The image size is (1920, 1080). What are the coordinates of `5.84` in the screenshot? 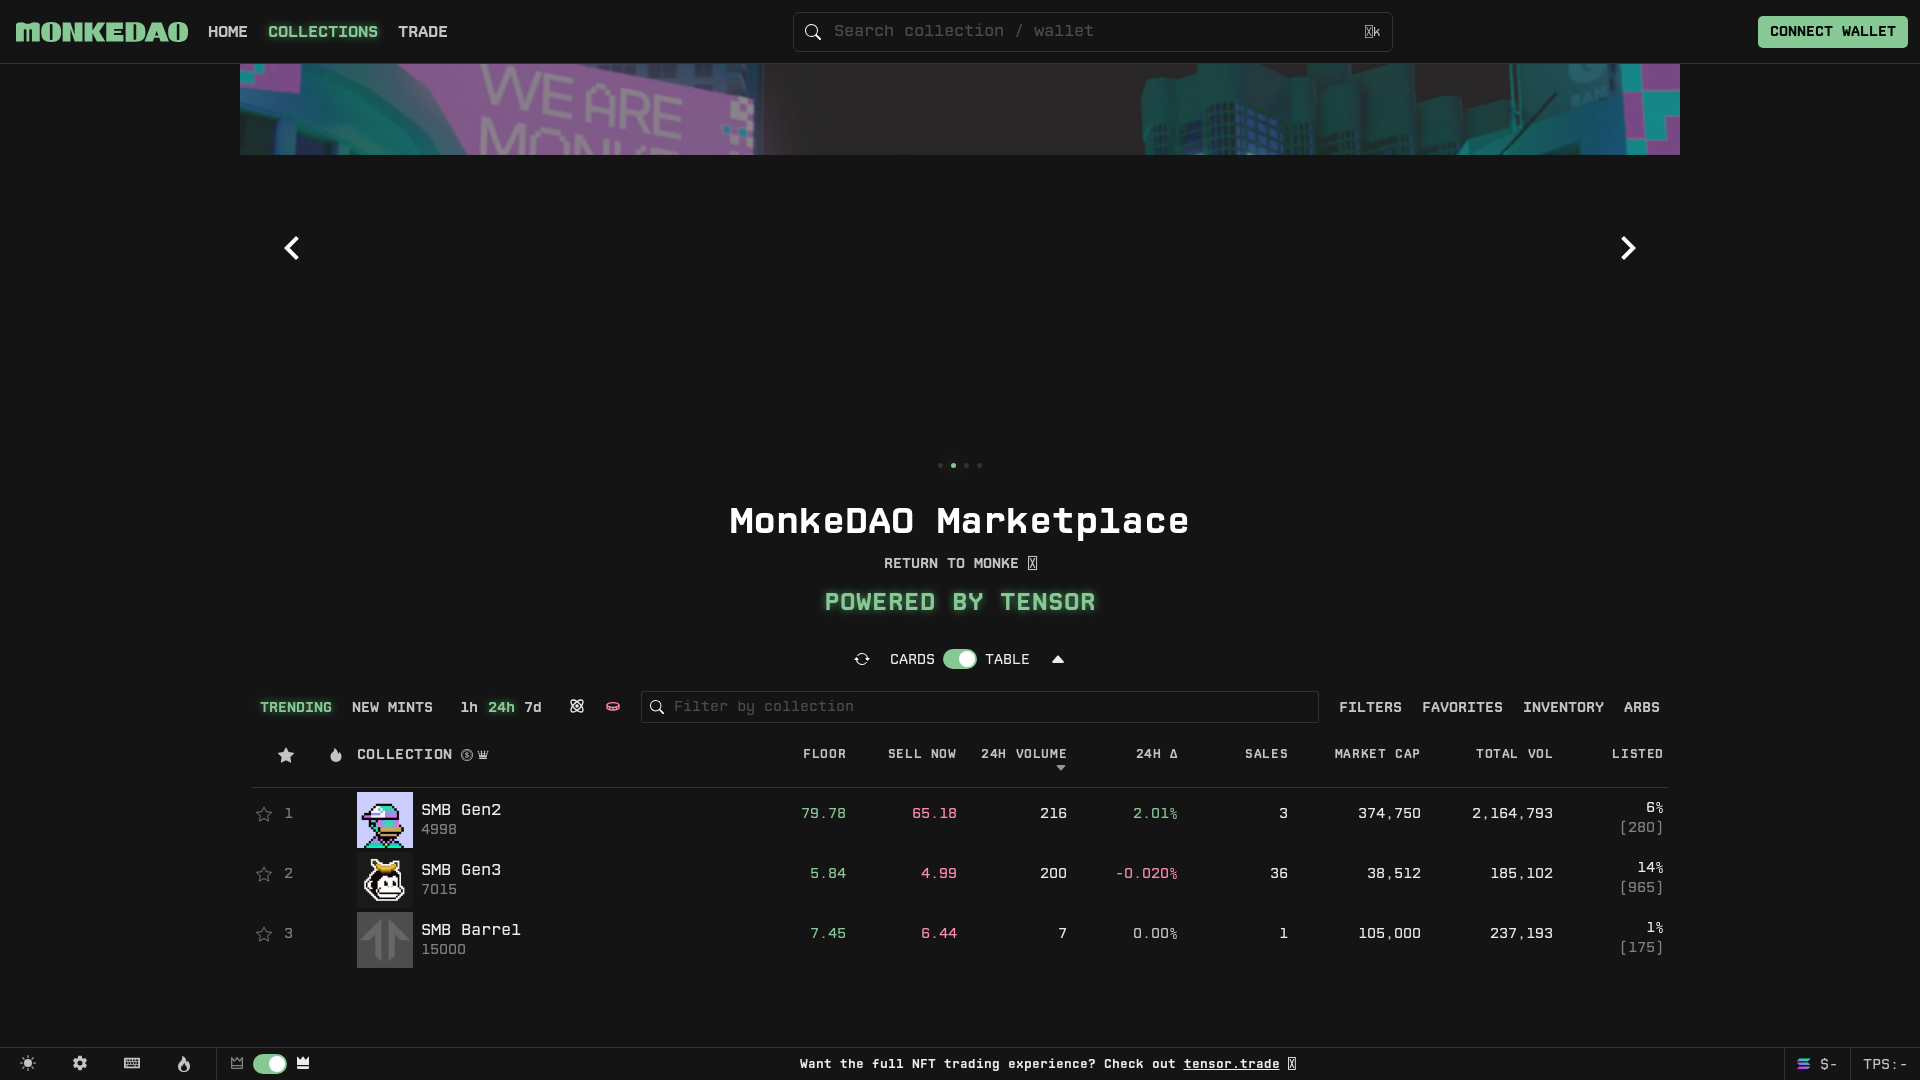 It's located at (796, 874).